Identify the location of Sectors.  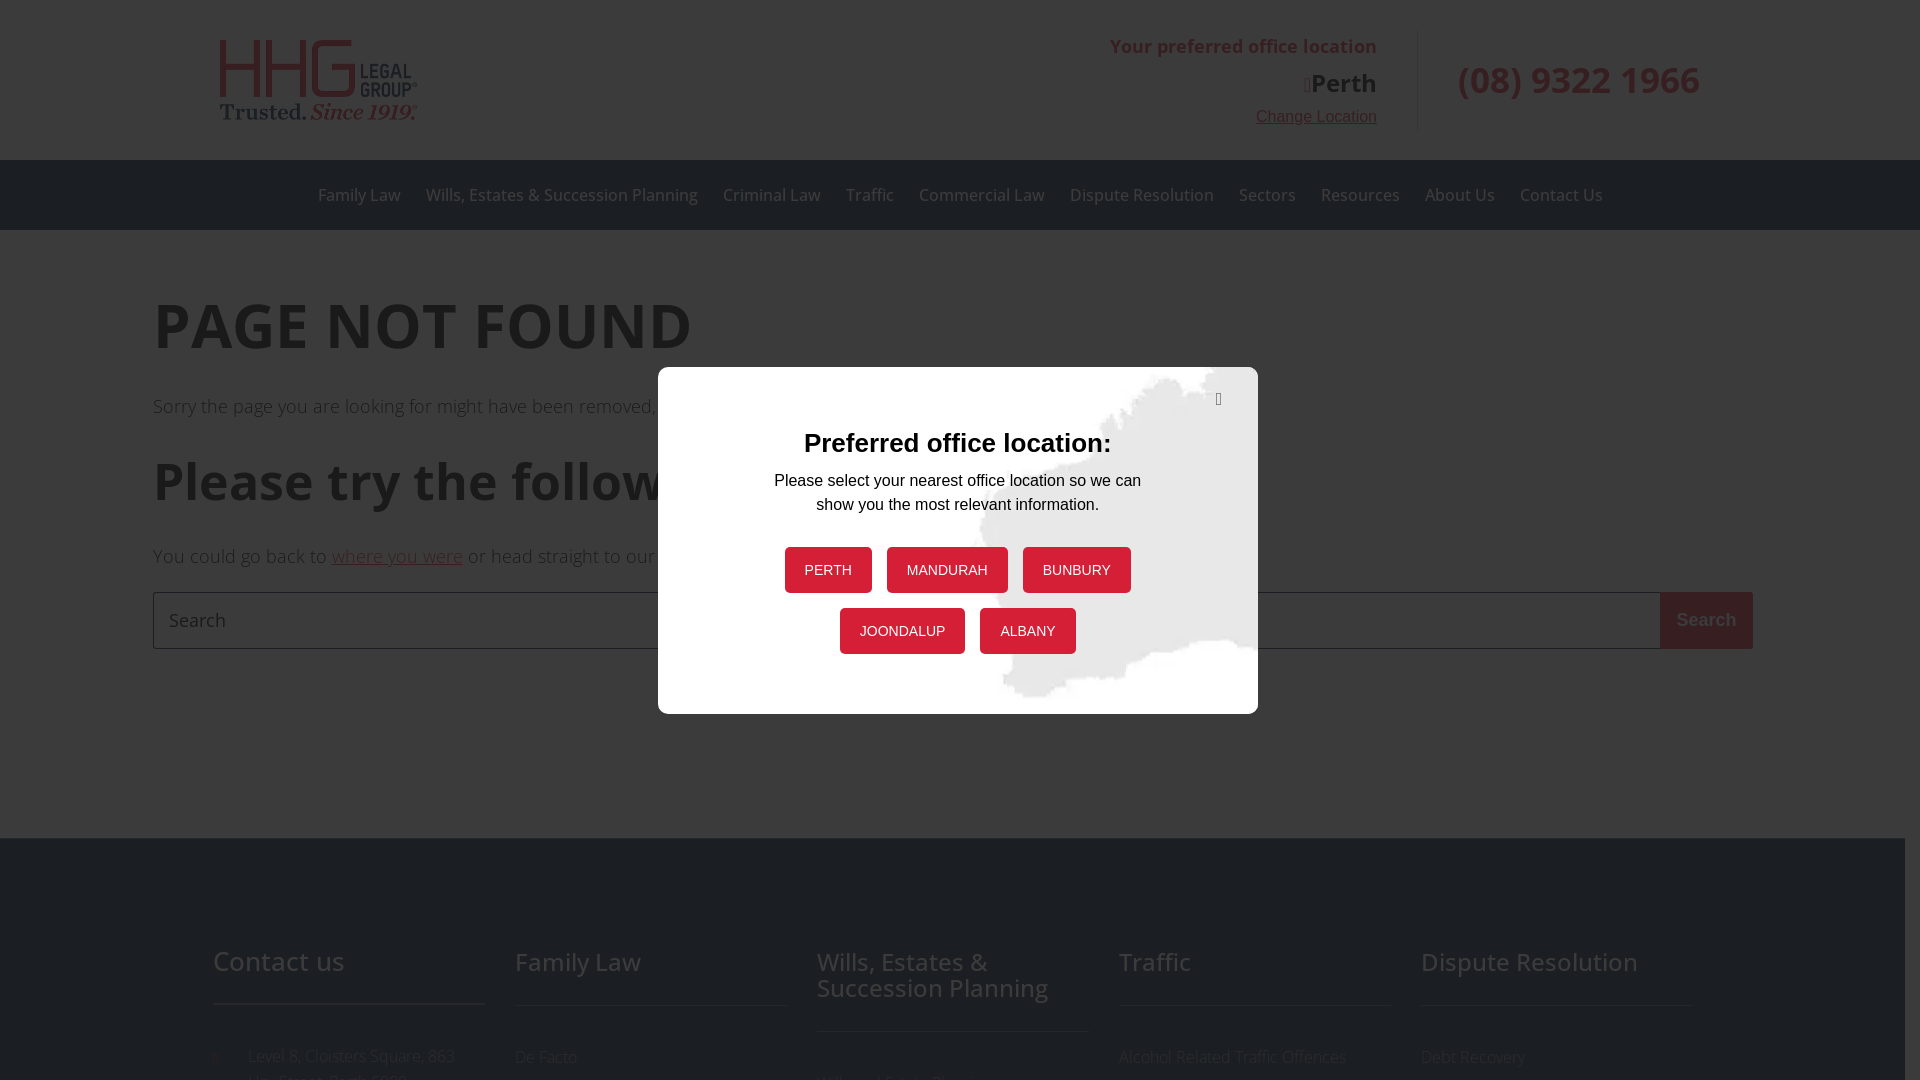
(1266, 195).